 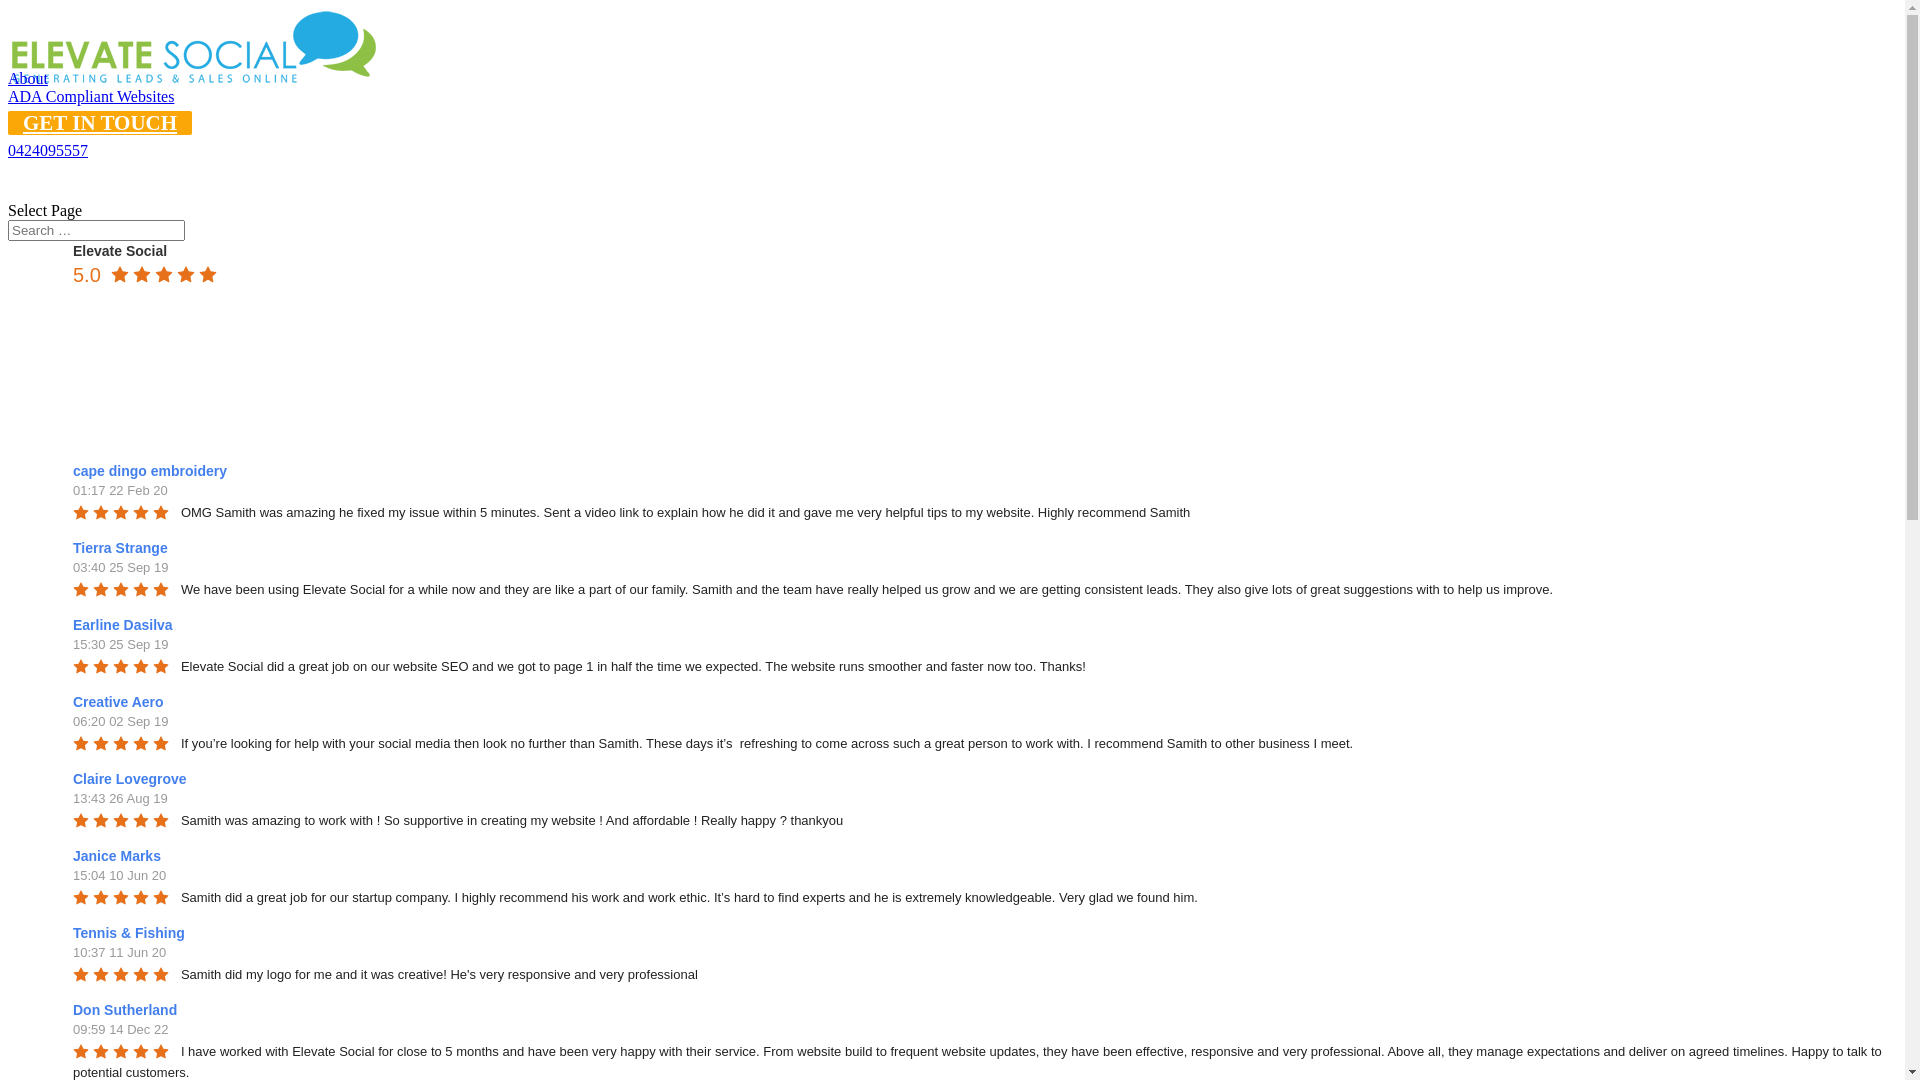 What do you see at coordinates (48, 150) in the screenshot?
I see `0424095557` at bounding box center [48, 150].